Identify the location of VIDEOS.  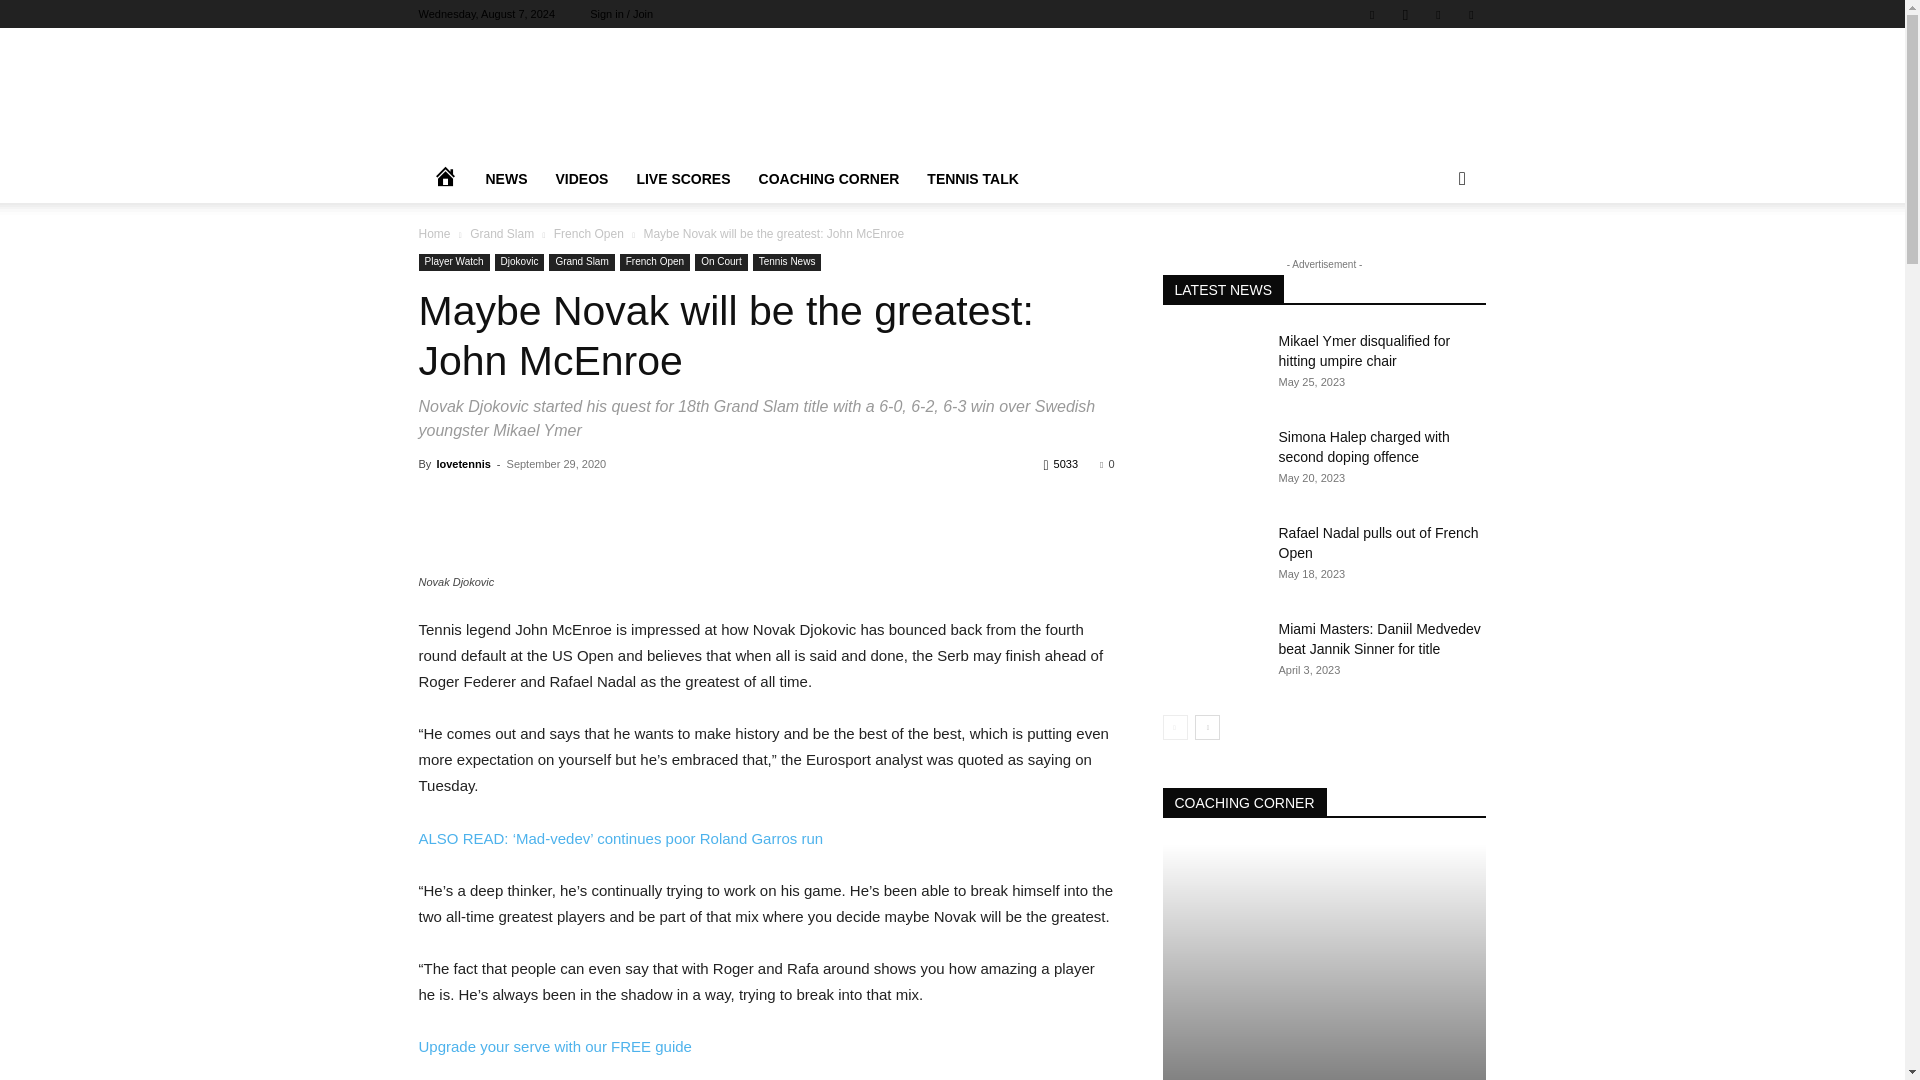
(582, 179).